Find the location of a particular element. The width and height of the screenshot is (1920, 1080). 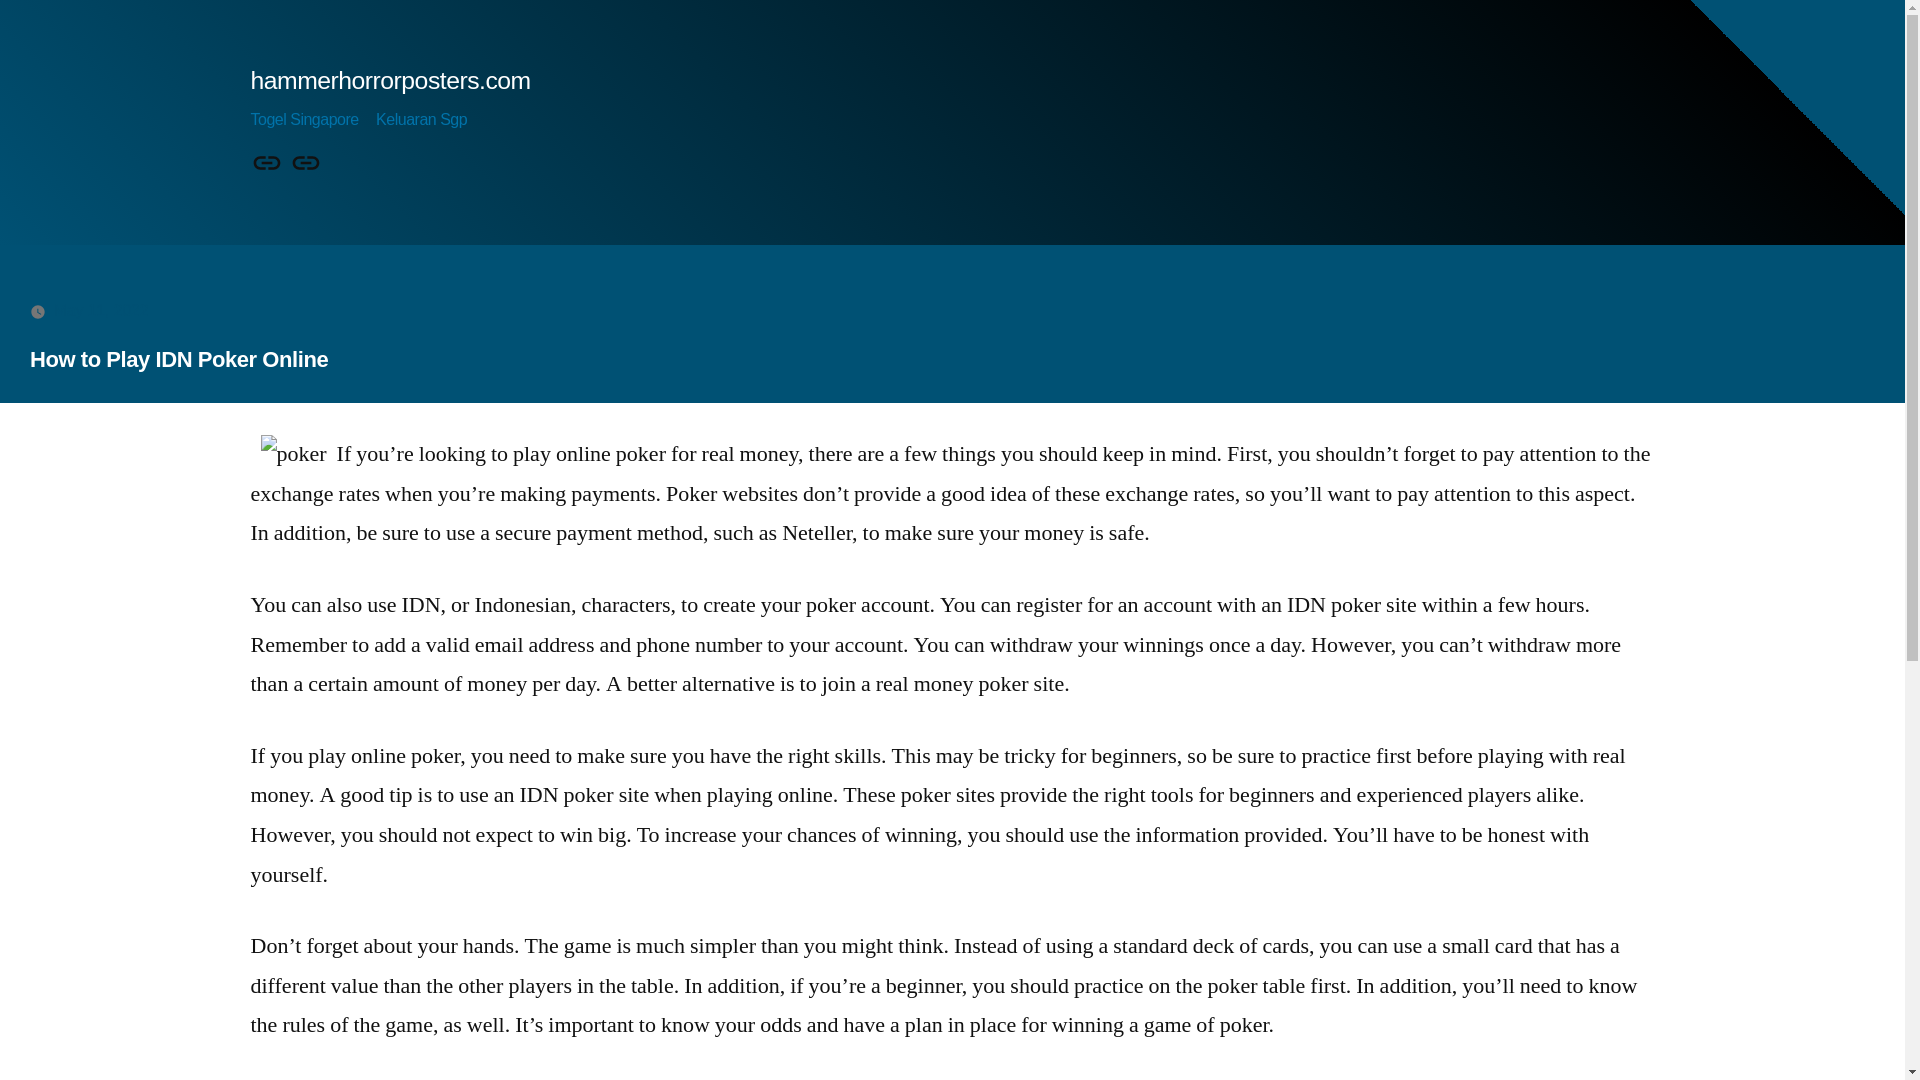

May 11, 2022 is located at coordinates (101, 310).